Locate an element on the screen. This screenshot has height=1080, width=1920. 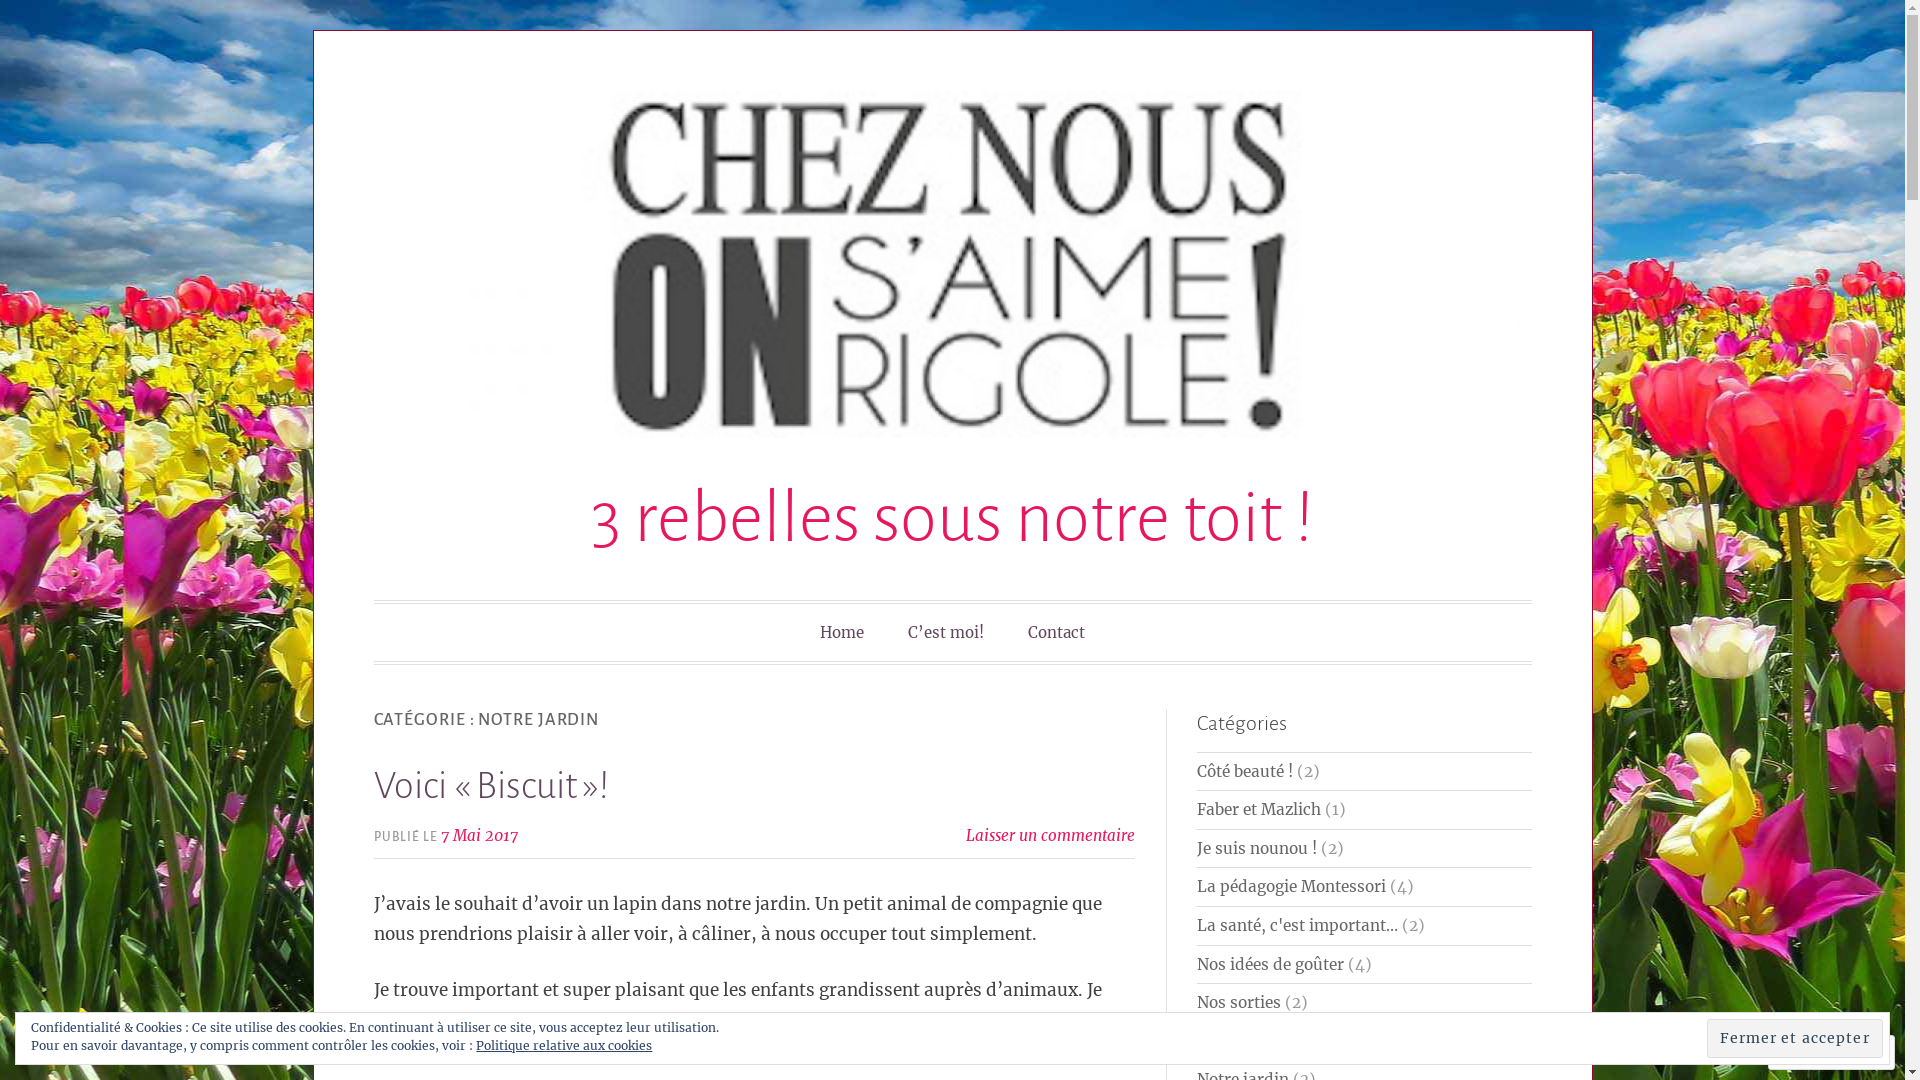
Je suis nounou ! is located at coordinates (1257, 848).